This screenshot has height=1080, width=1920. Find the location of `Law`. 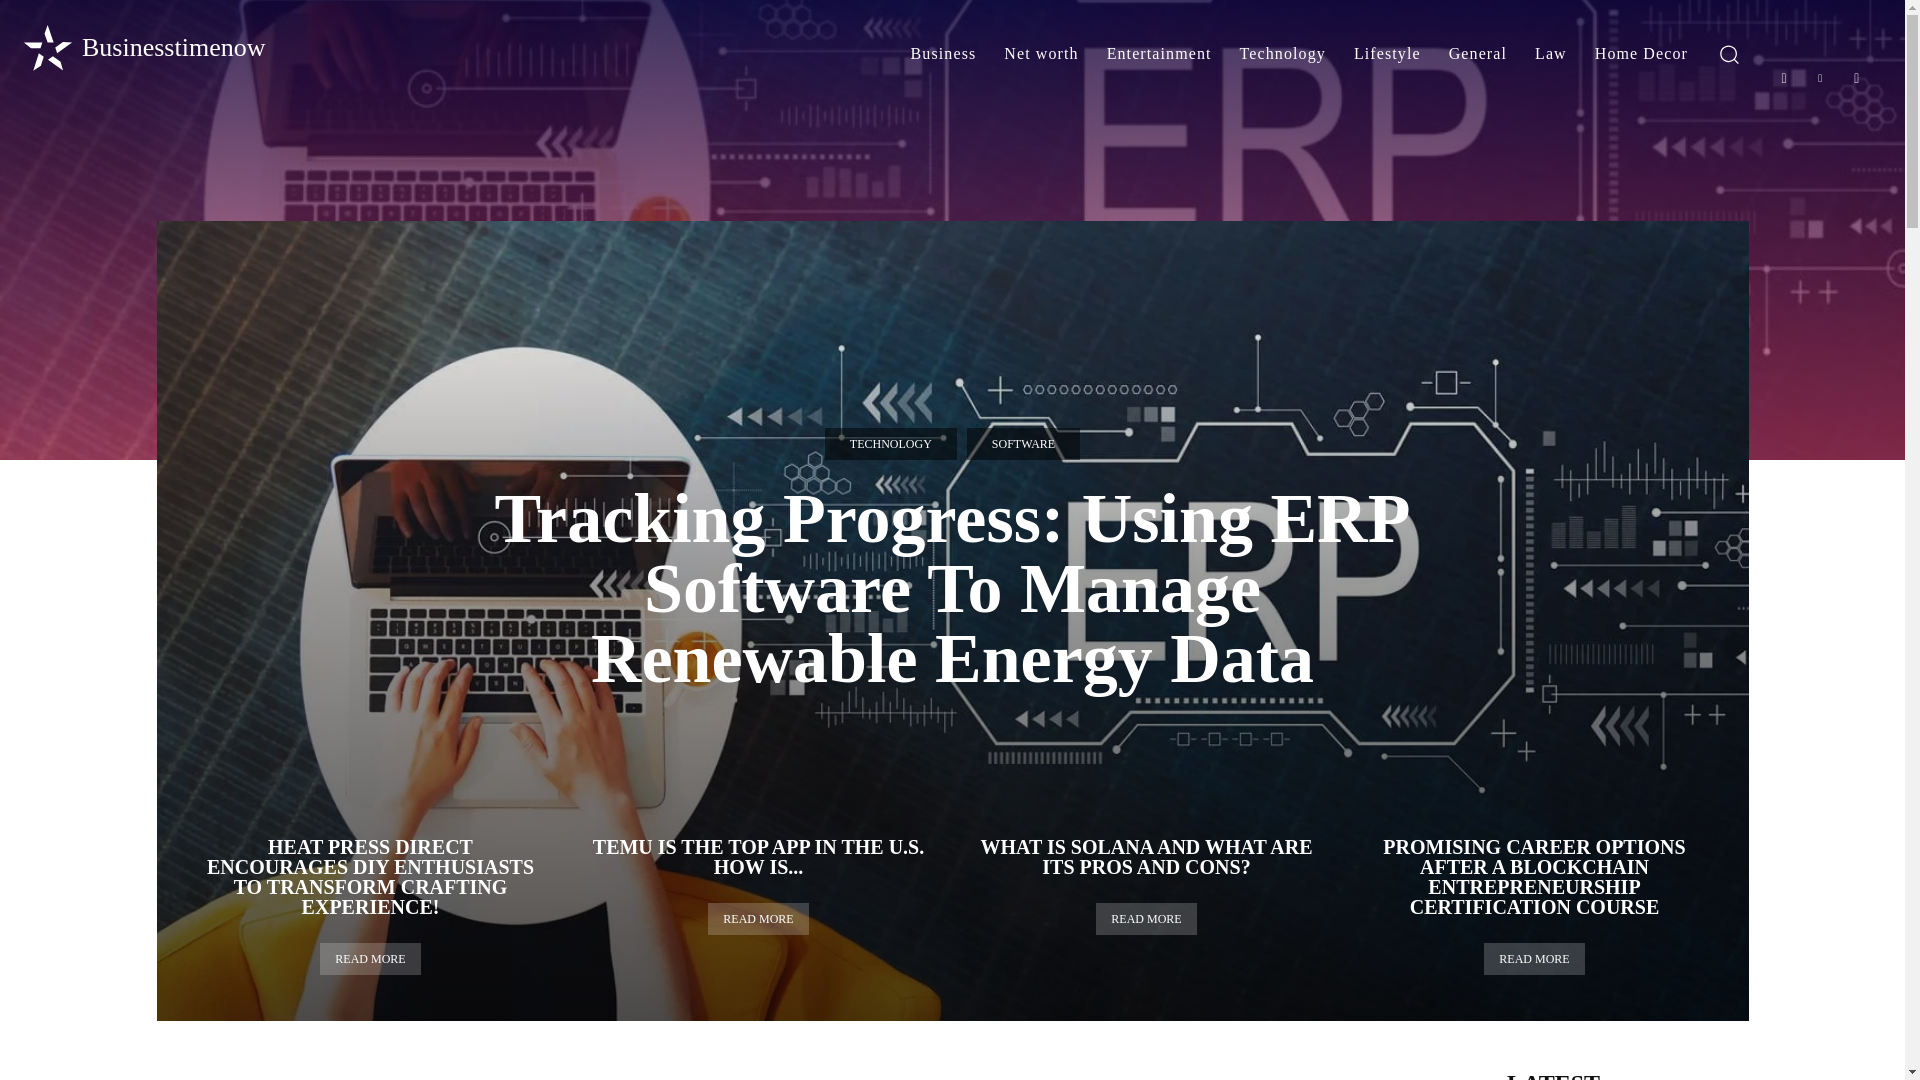

Law is located at coordinates (1550, 54).